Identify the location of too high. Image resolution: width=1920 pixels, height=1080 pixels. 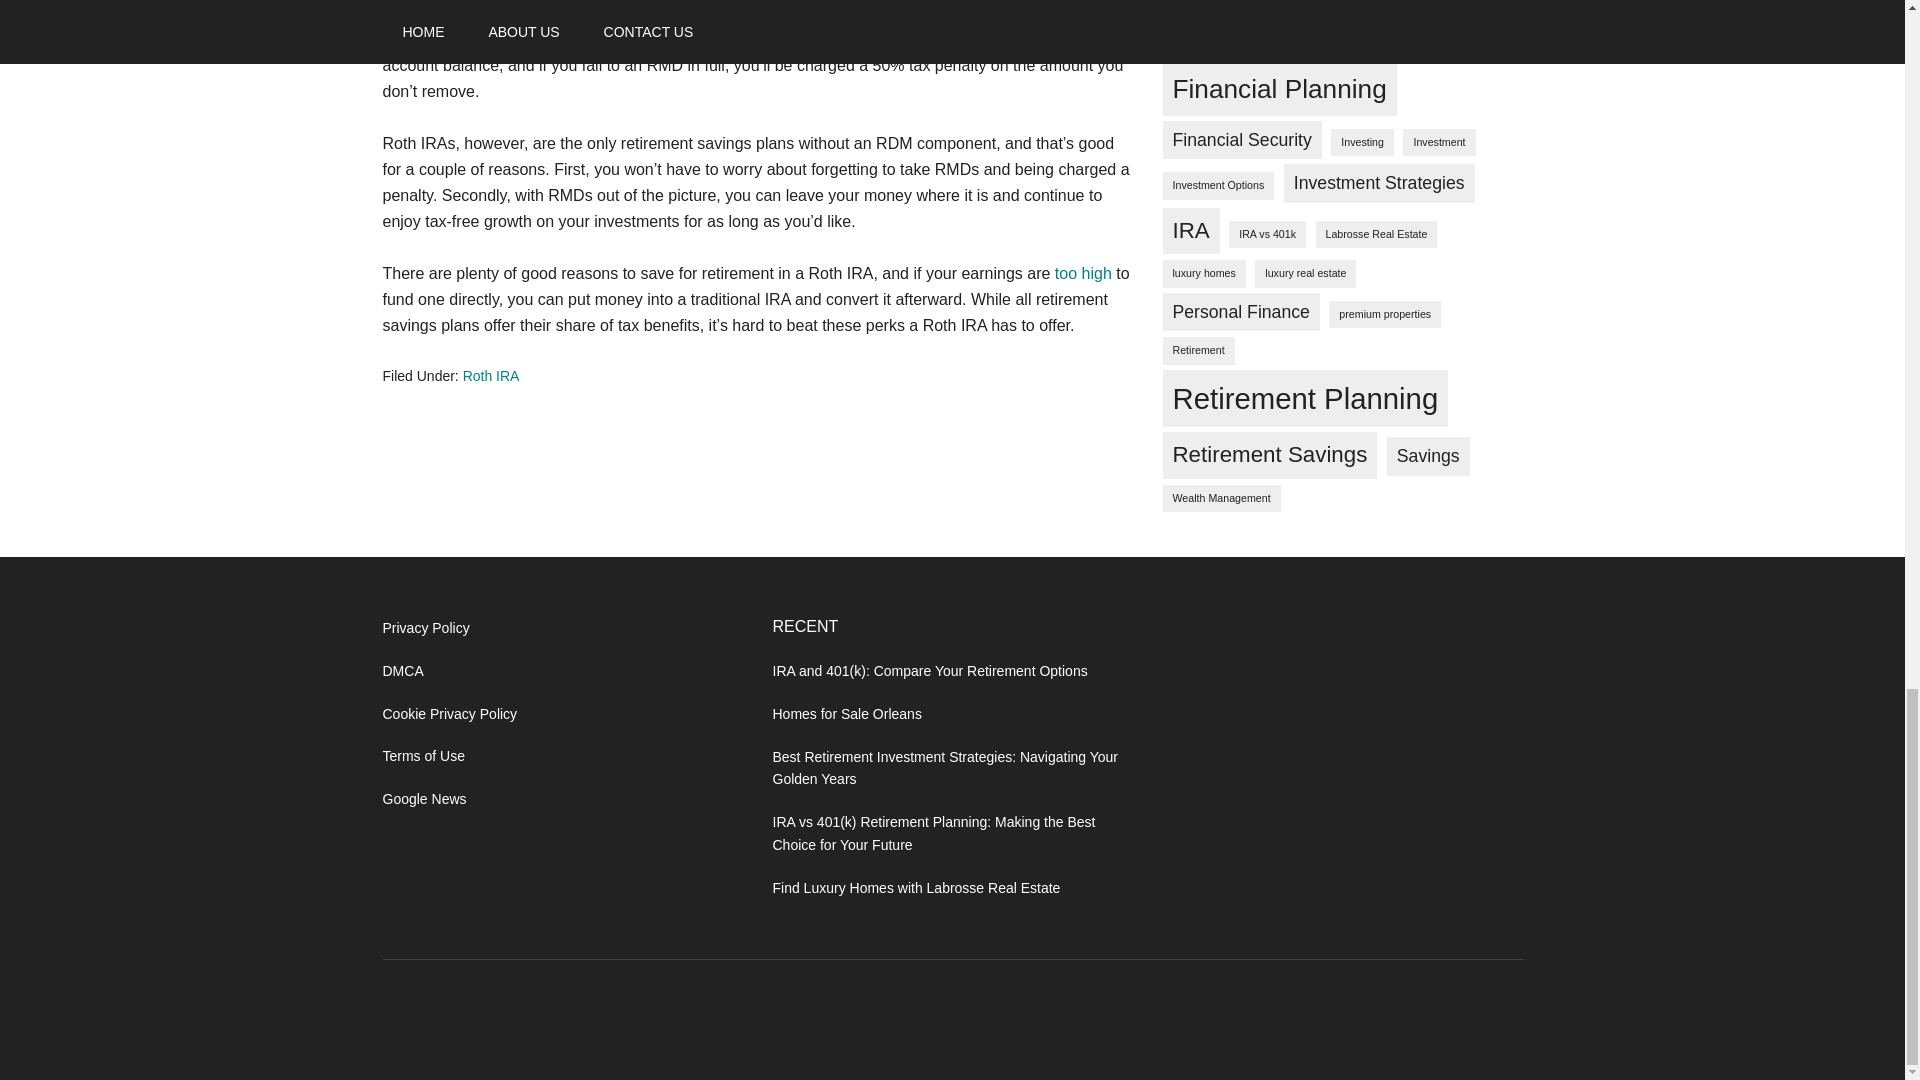
(1082, 272).